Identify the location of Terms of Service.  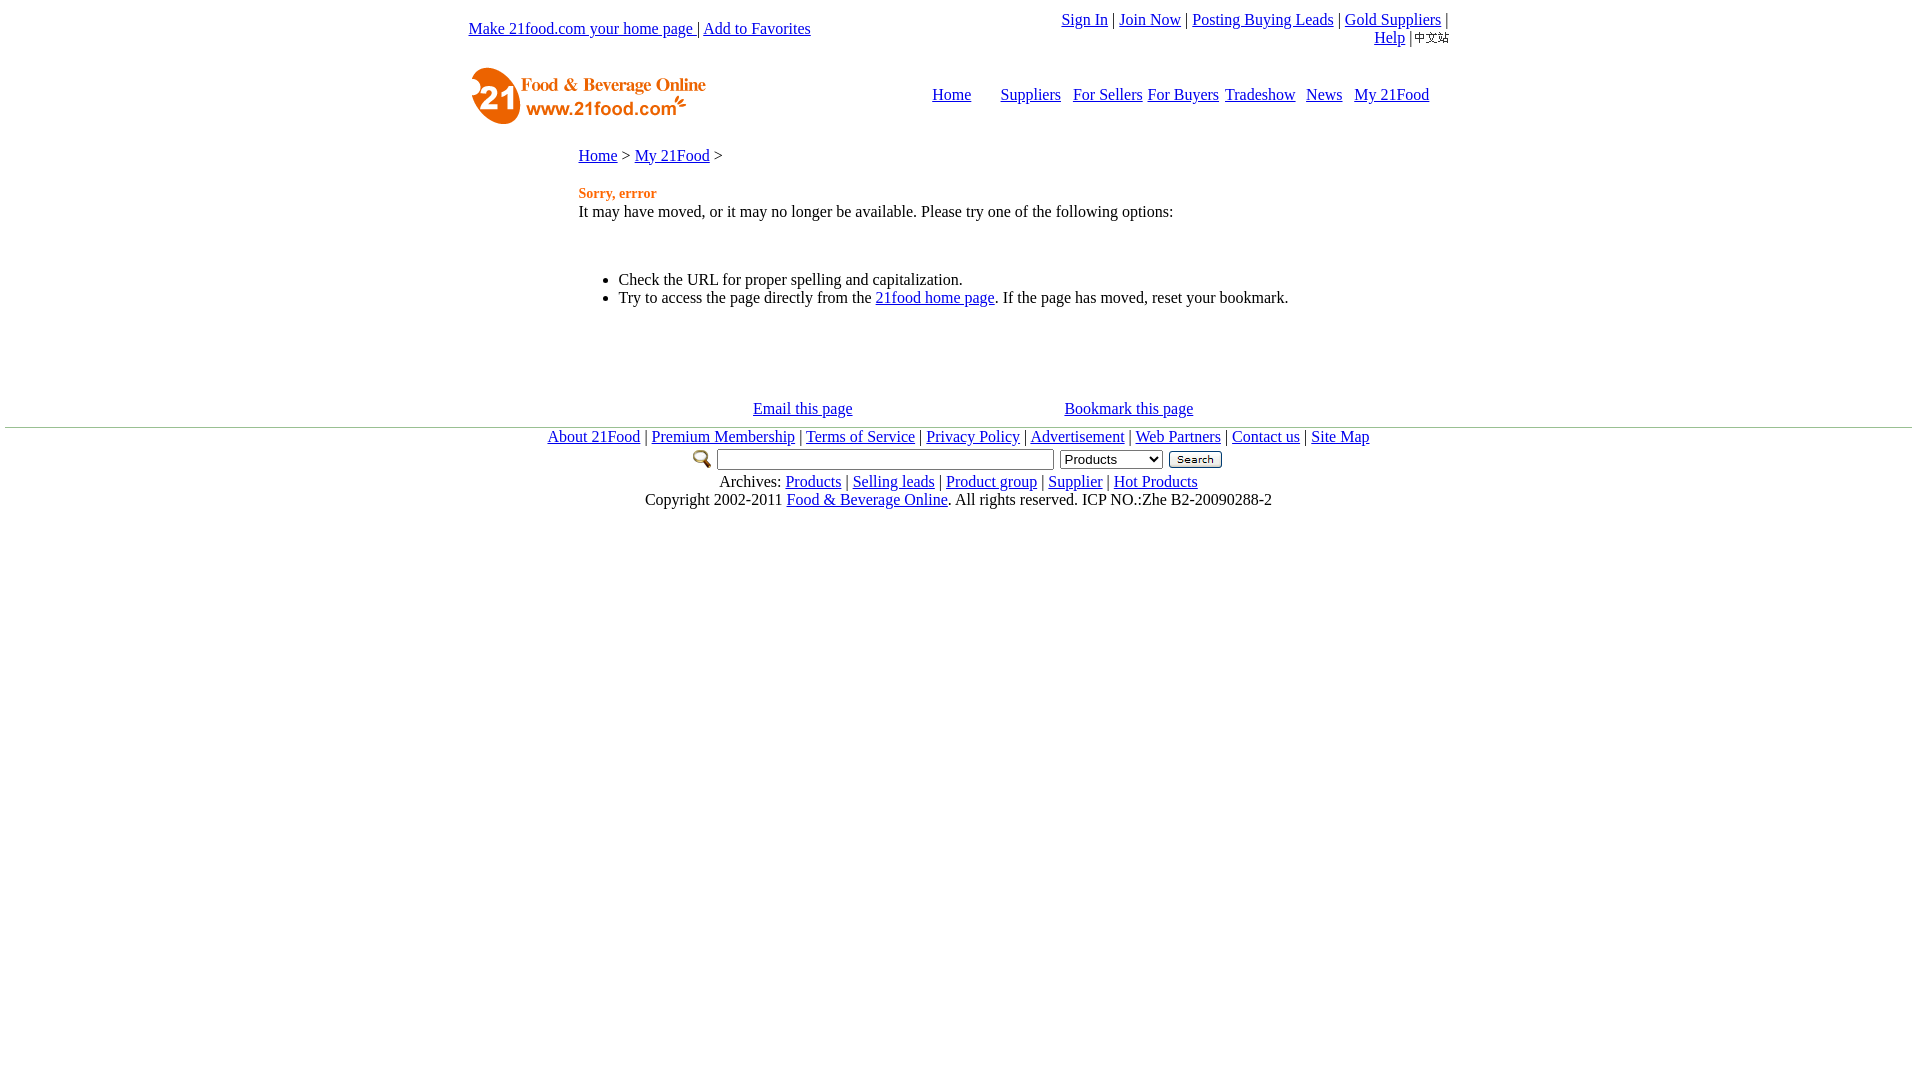
(860, 436).